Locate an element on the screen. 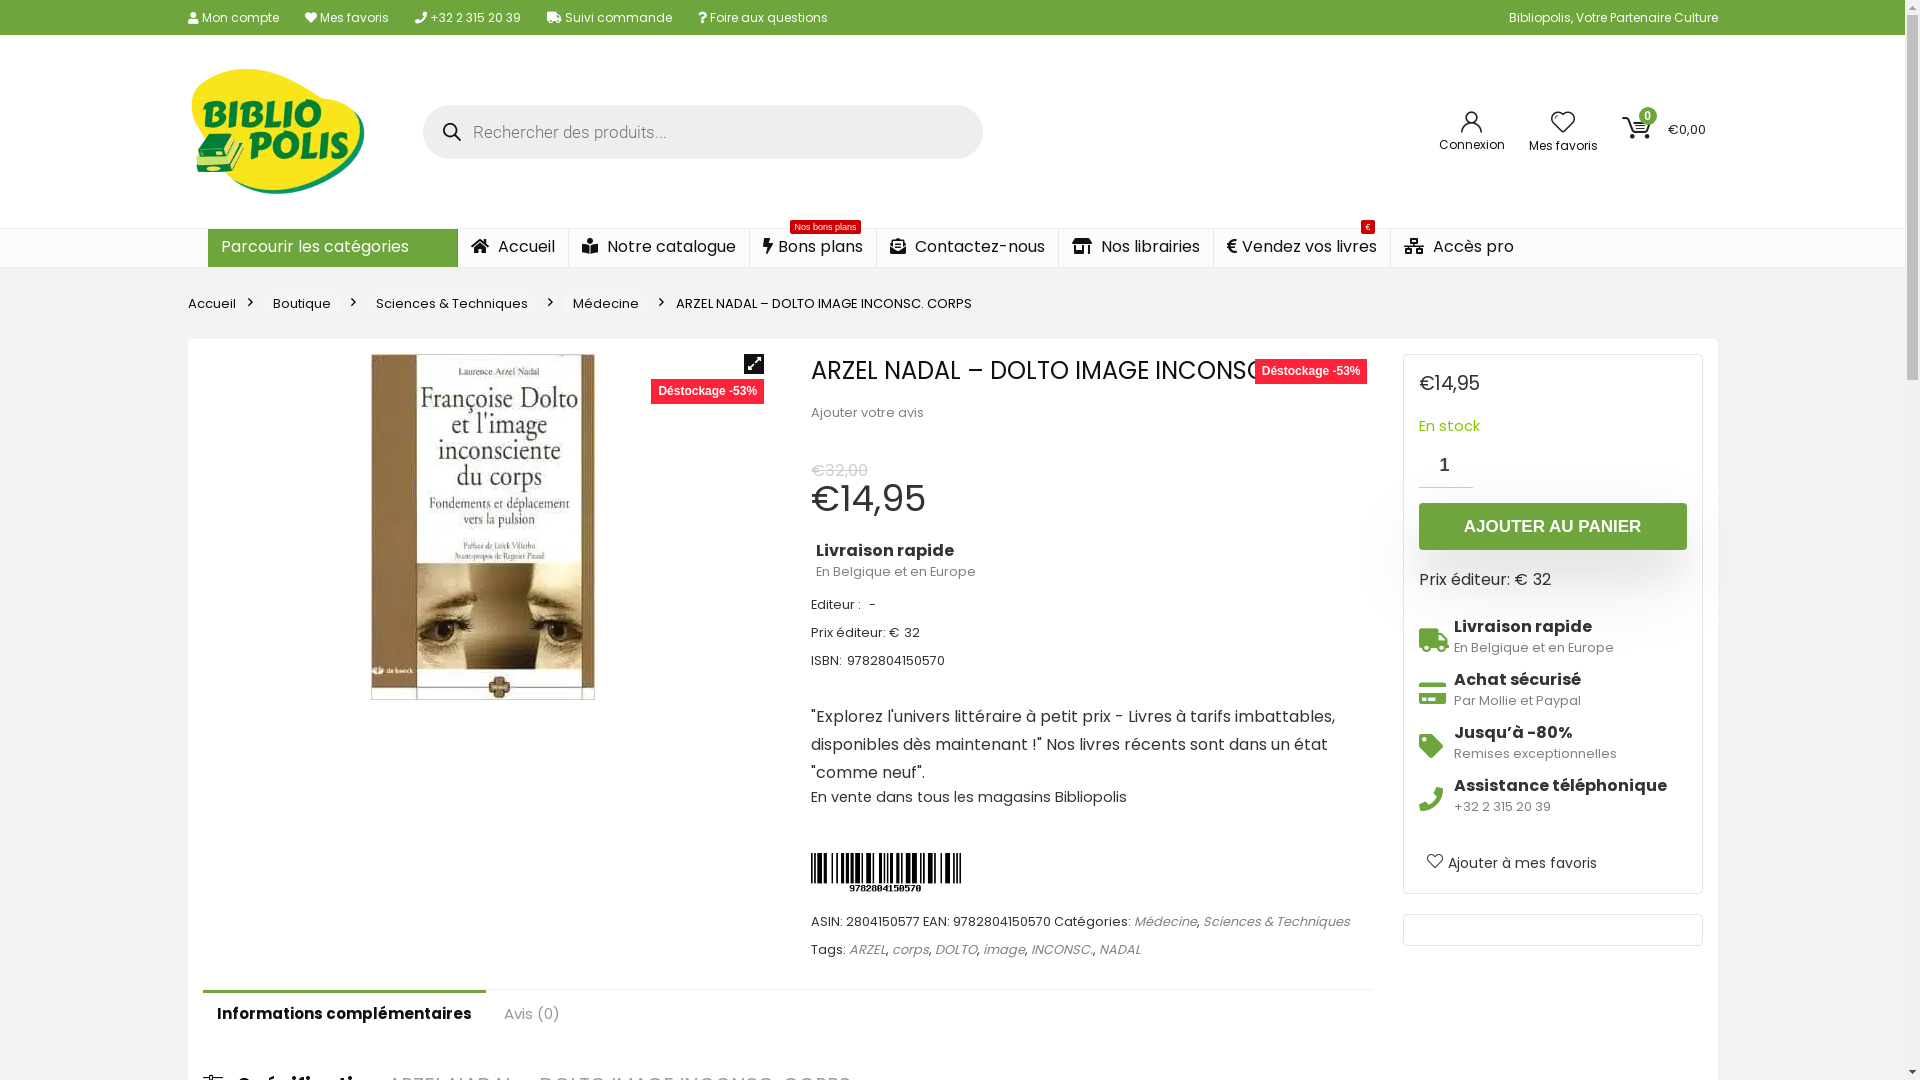 The width and height of the screenshot is (1920, 1080). Accueil is located at coordinates (212, 304).